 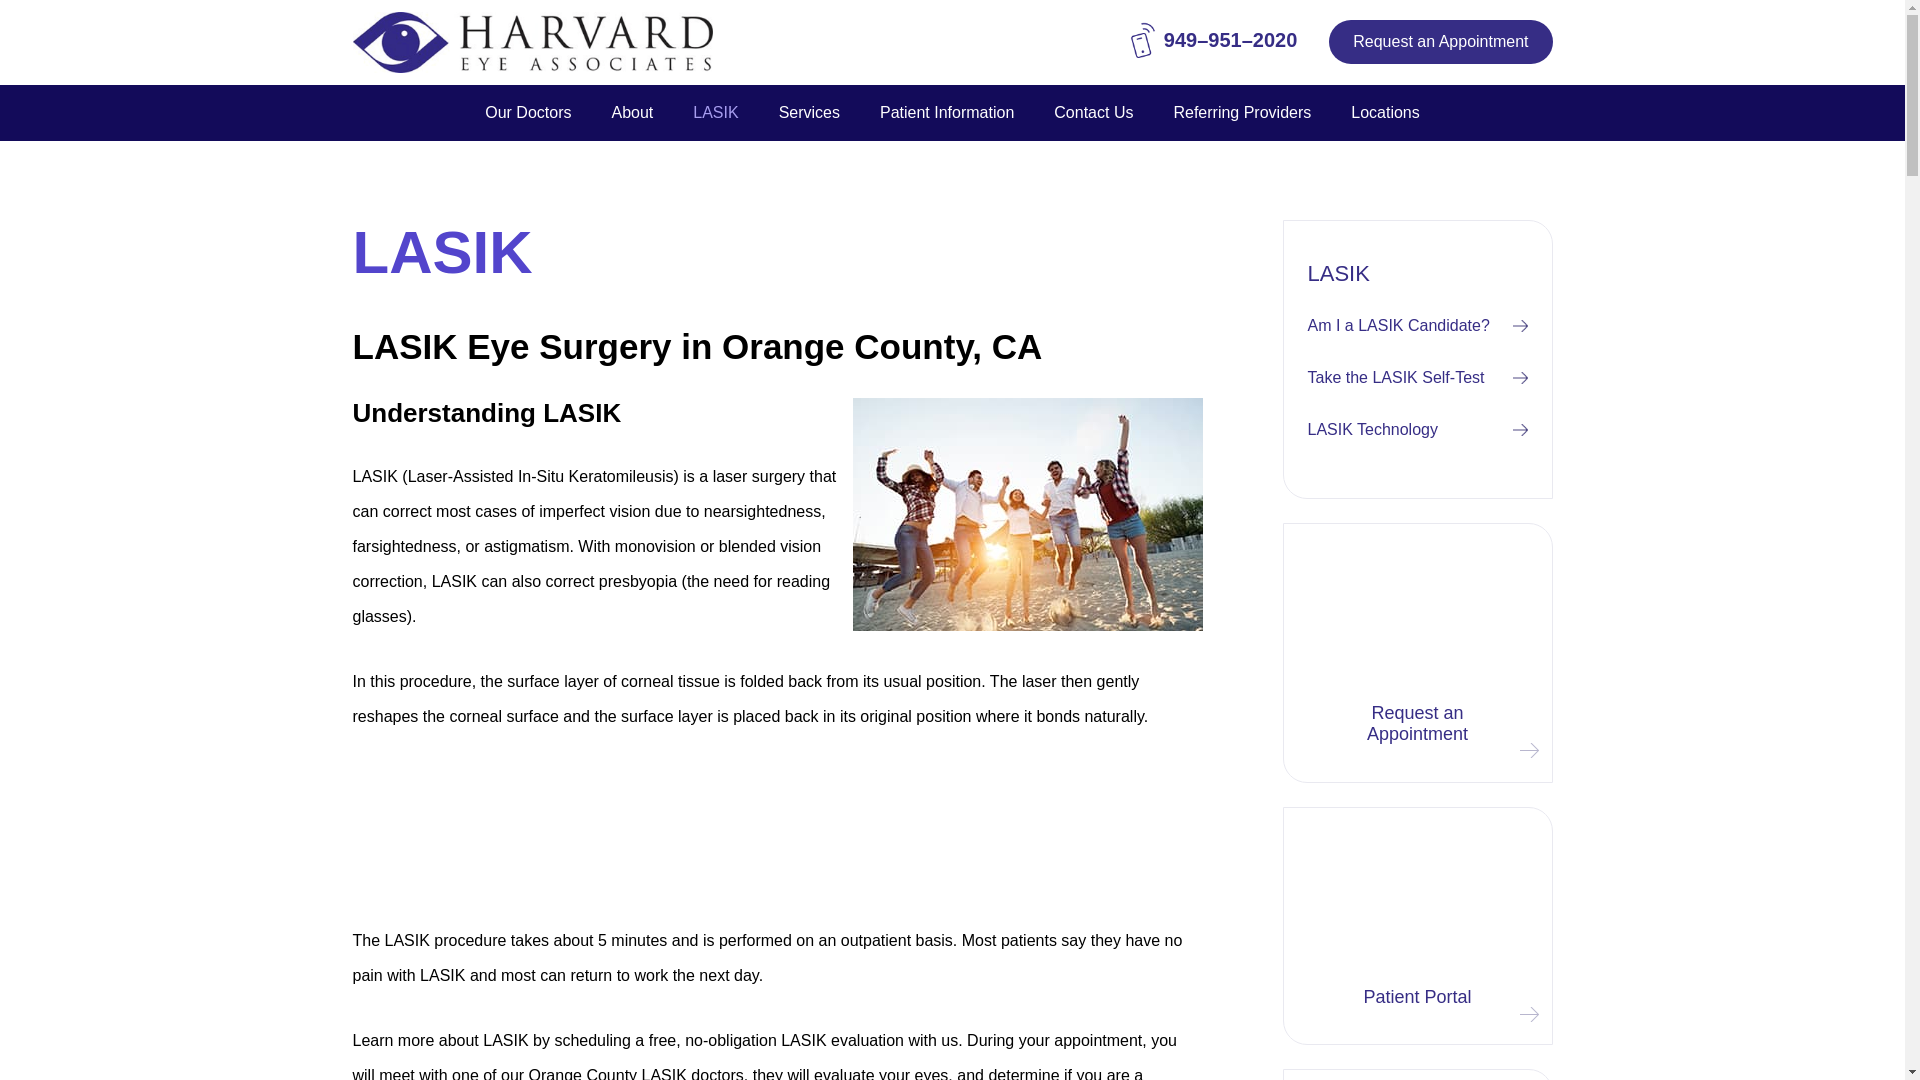 What do you see at coordinates (528, 113) in the screenshot?
I see `Doctors` at bounding box center [528, 113].